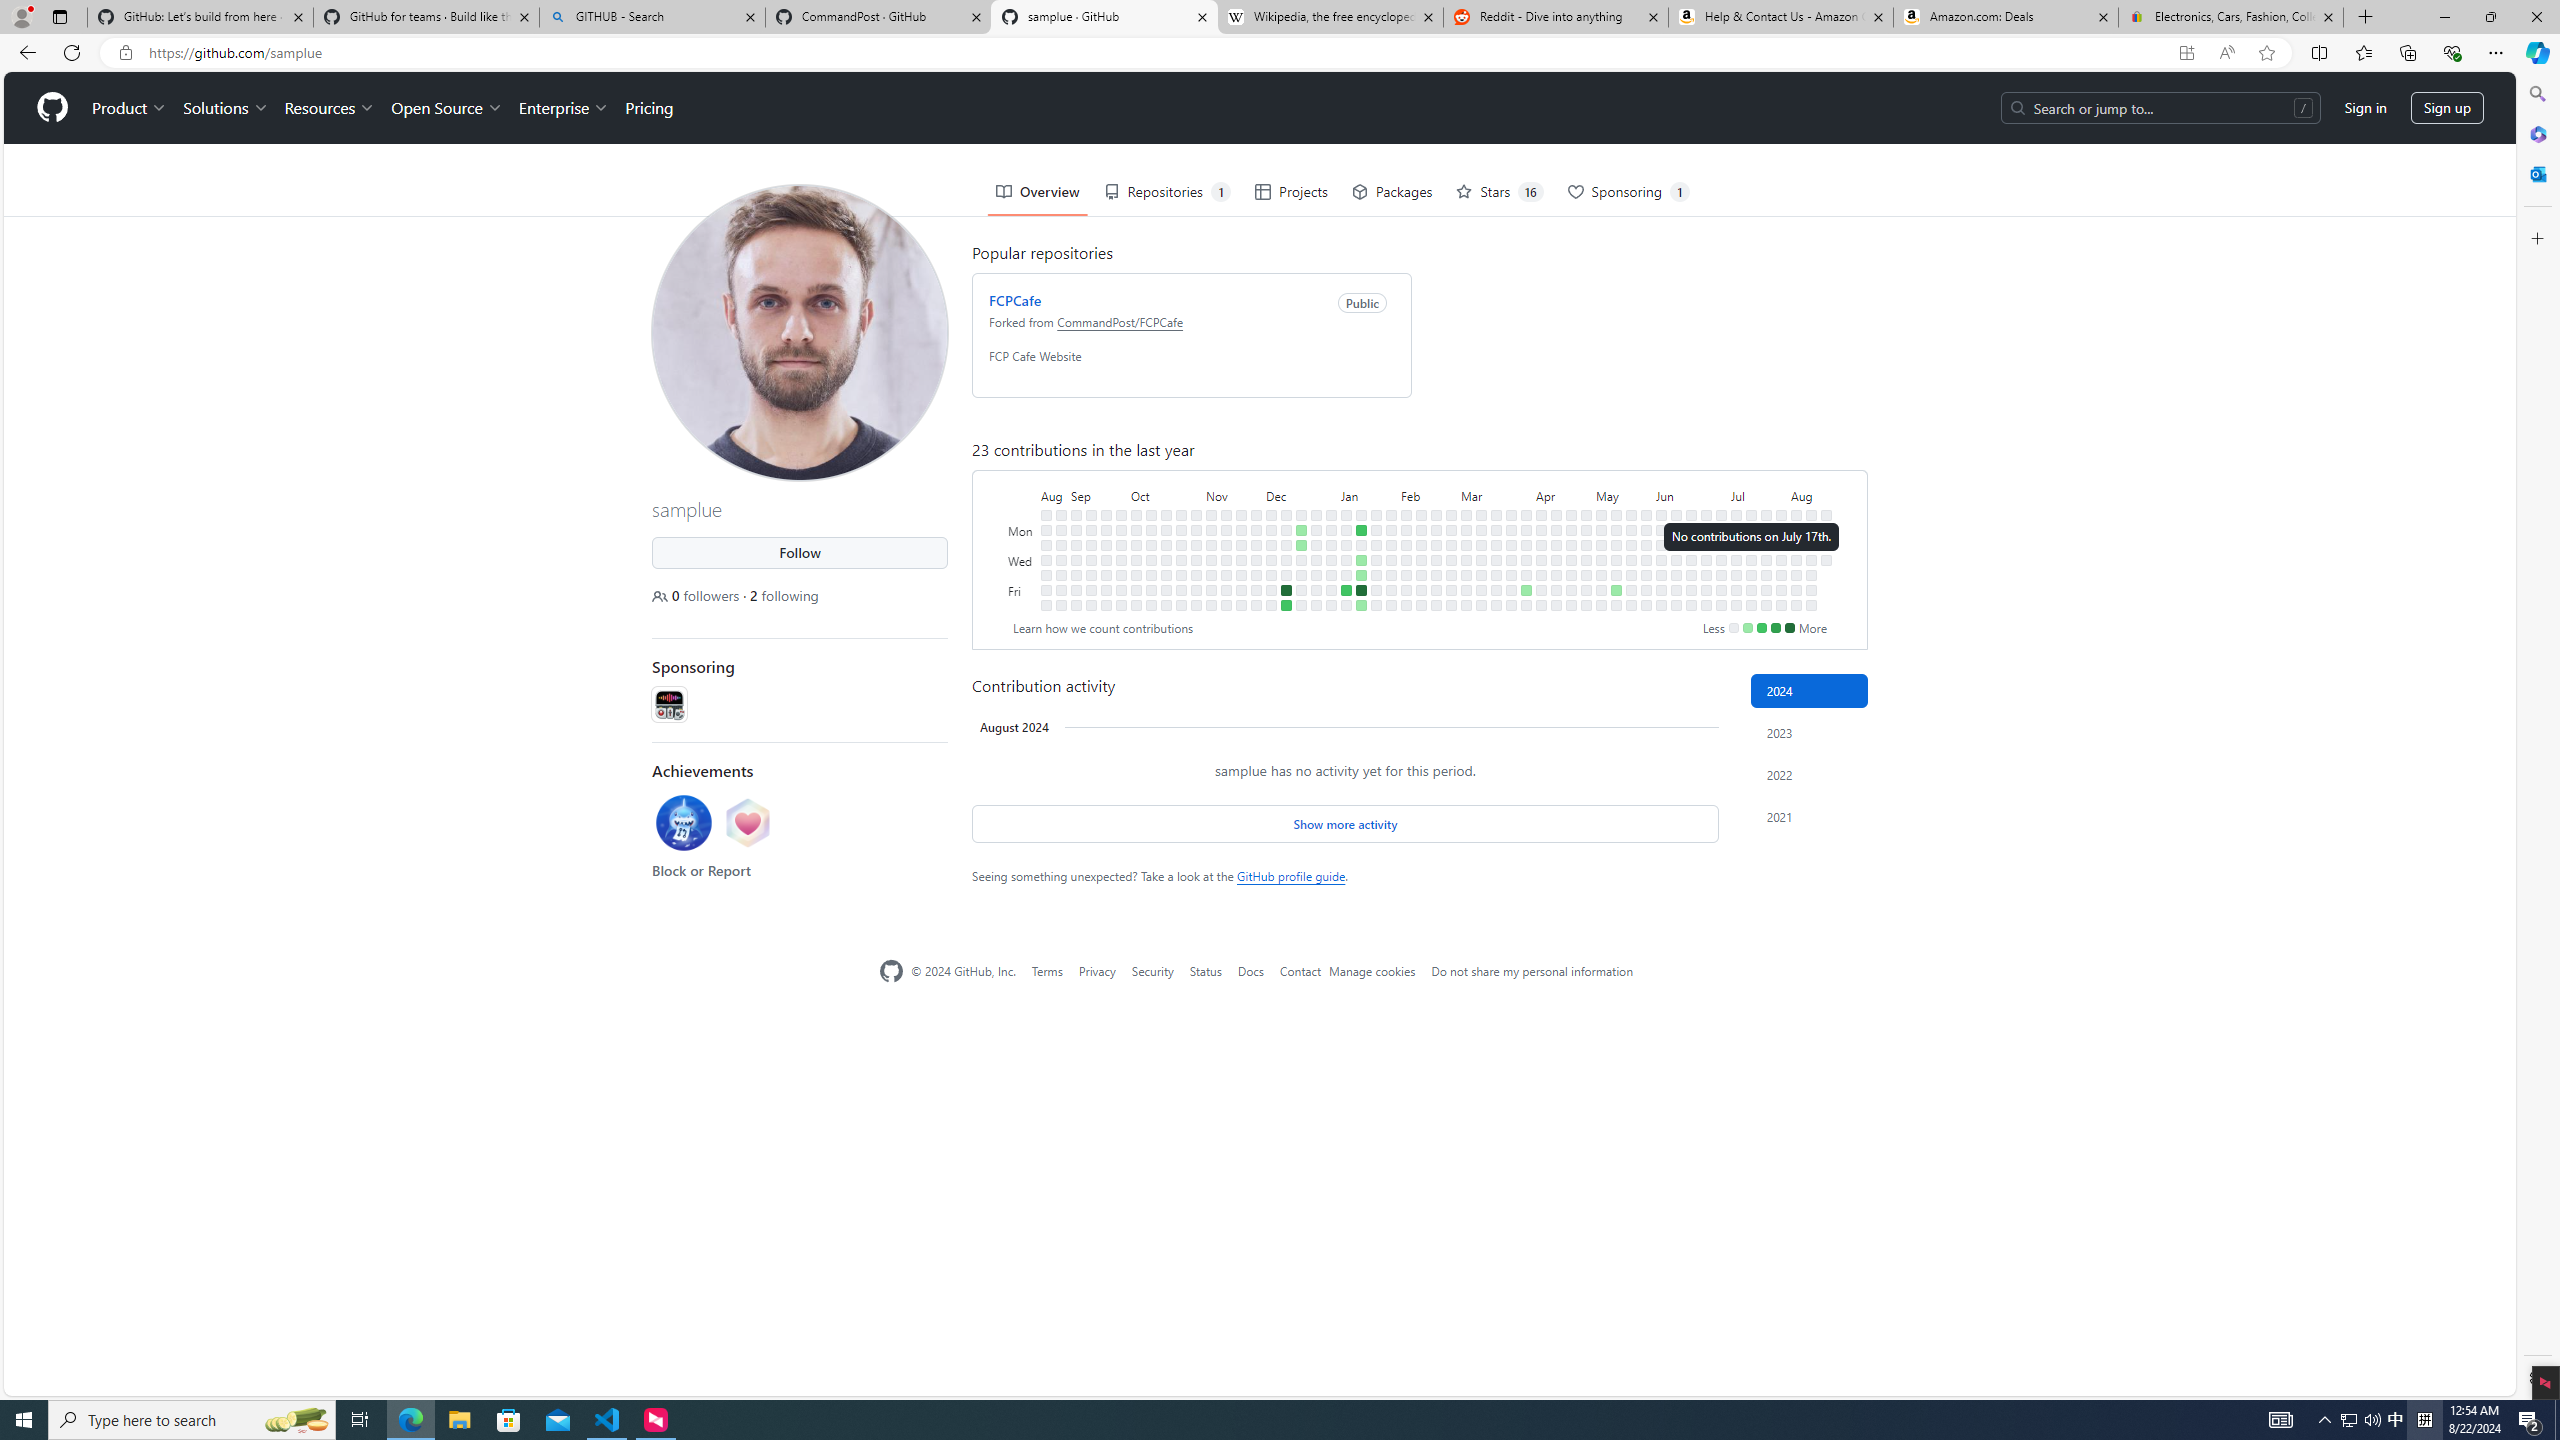  I want to click on No contributions on January 7th., so click(1346, 514).